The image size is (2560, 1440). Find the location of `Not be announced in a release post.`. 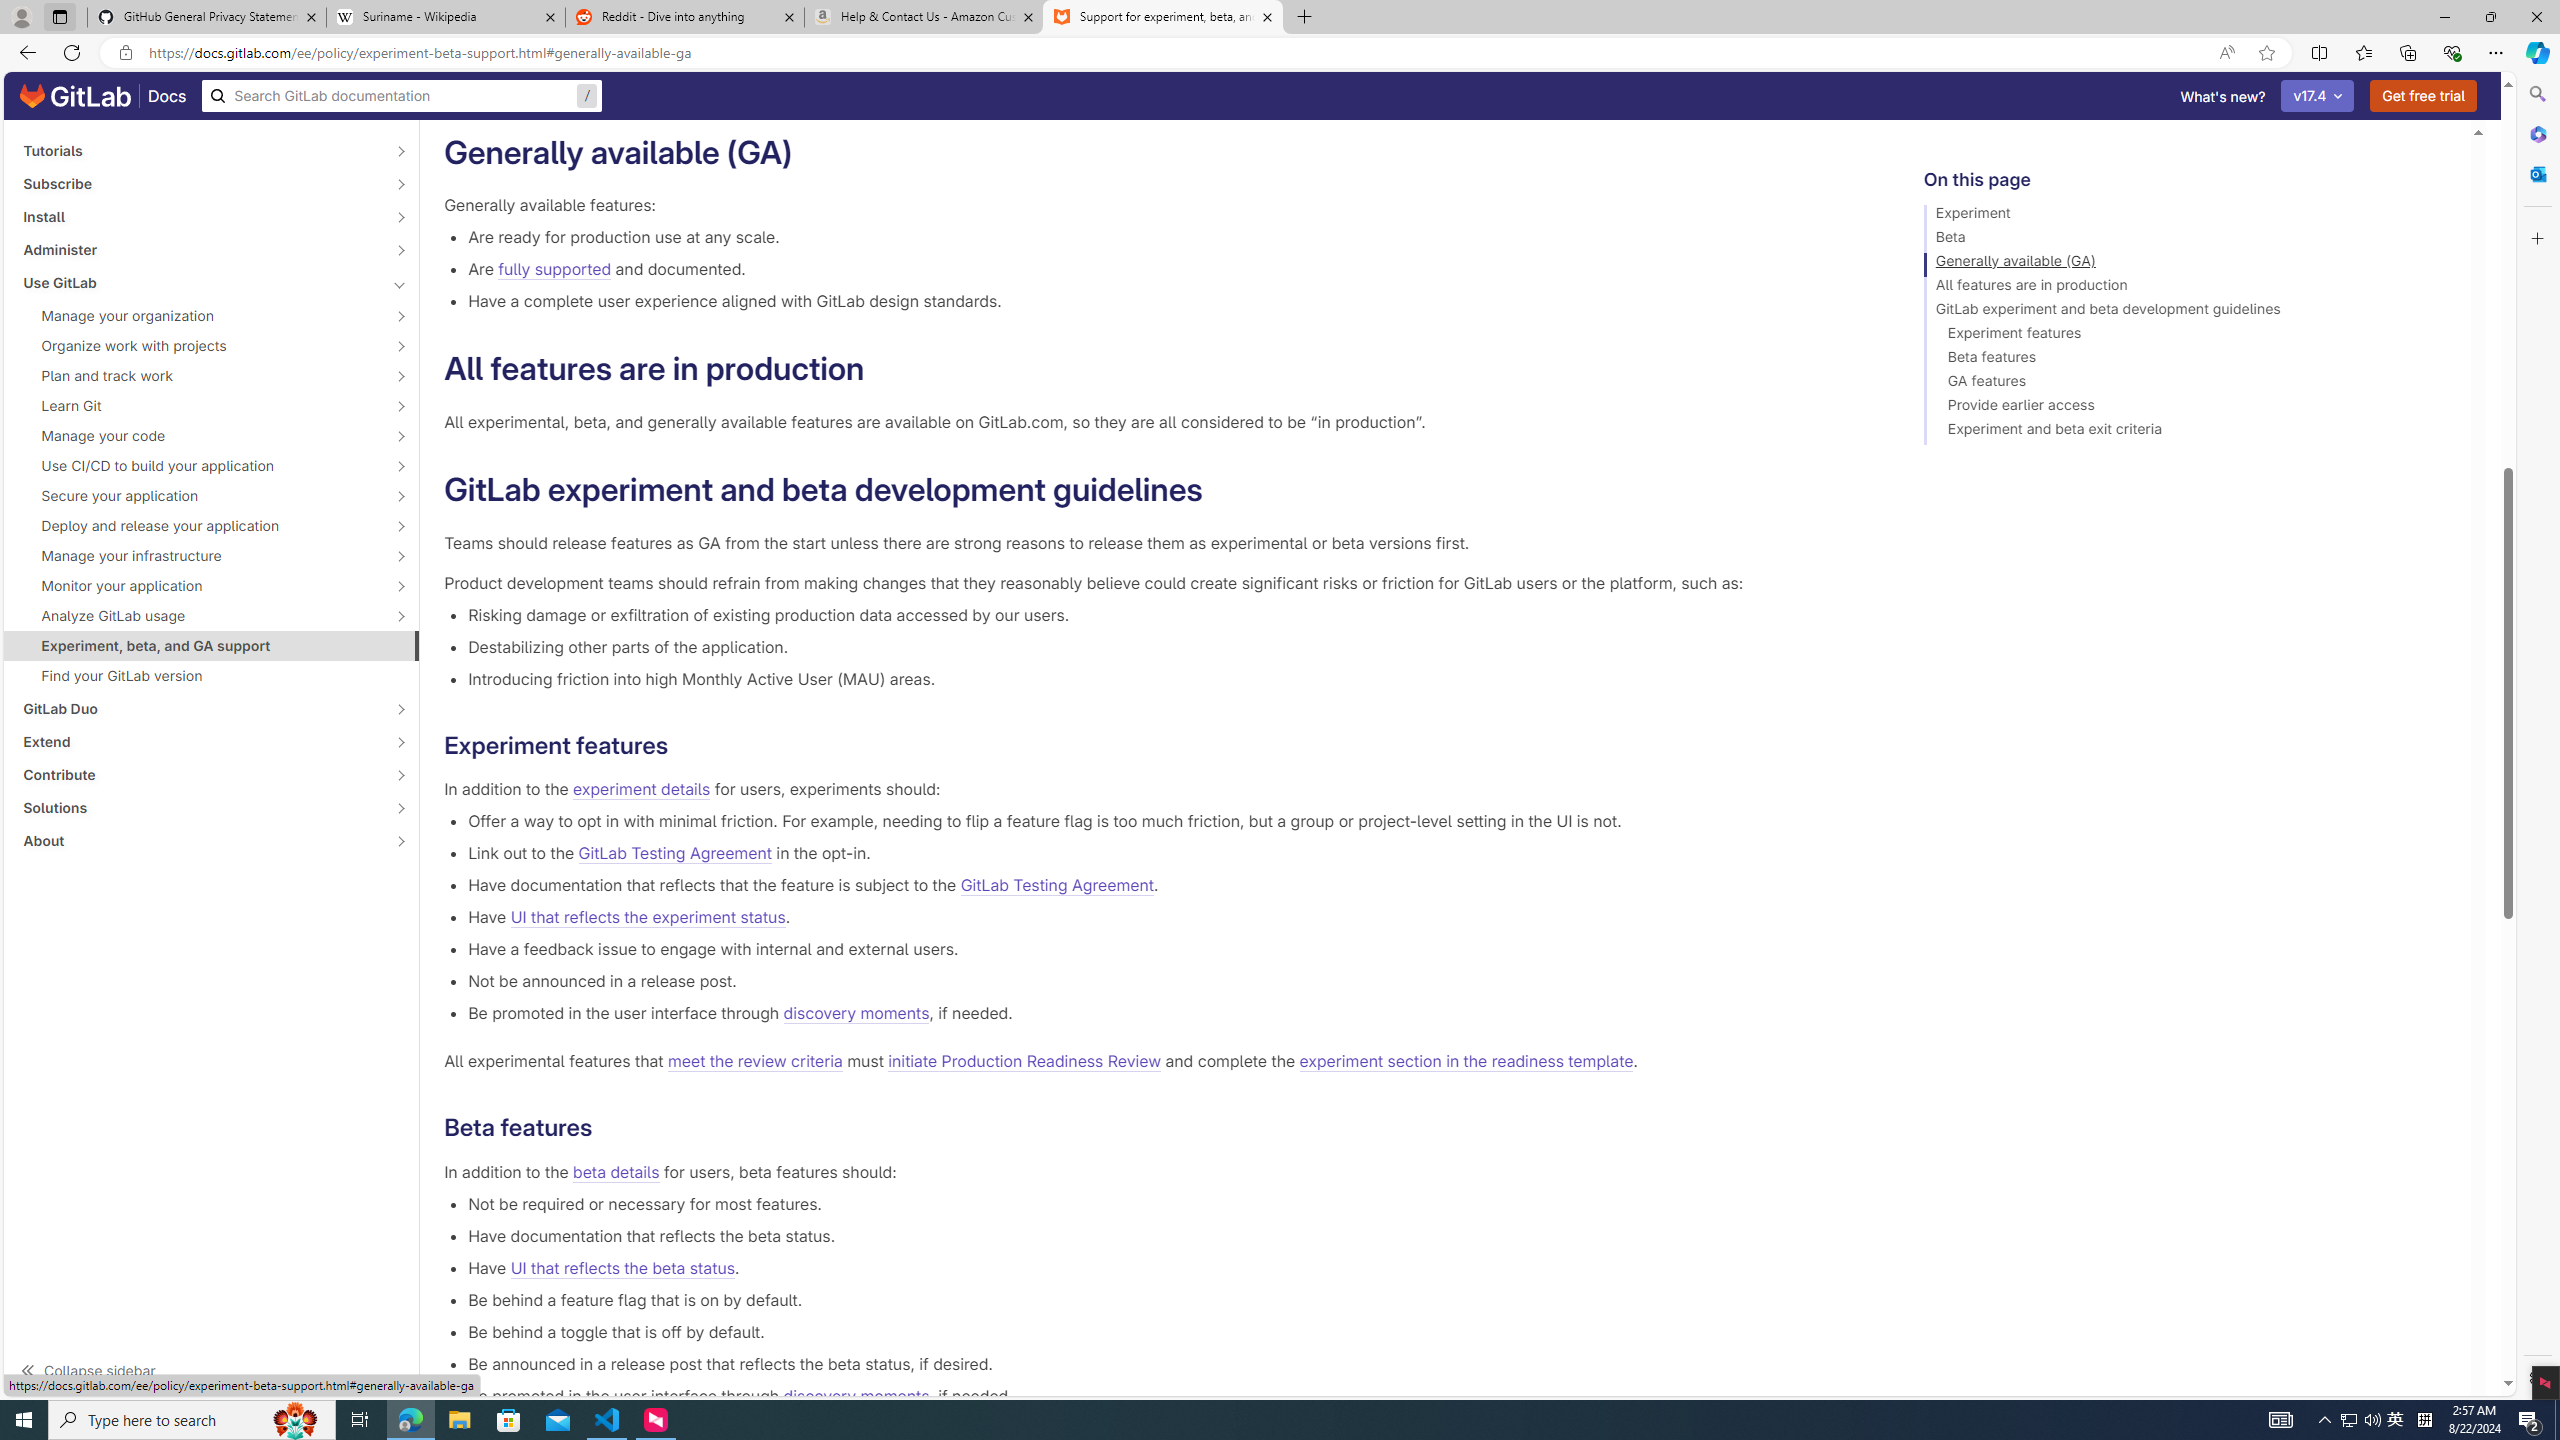

Not be announced in a release post. is located at coordinates (1164, 981).